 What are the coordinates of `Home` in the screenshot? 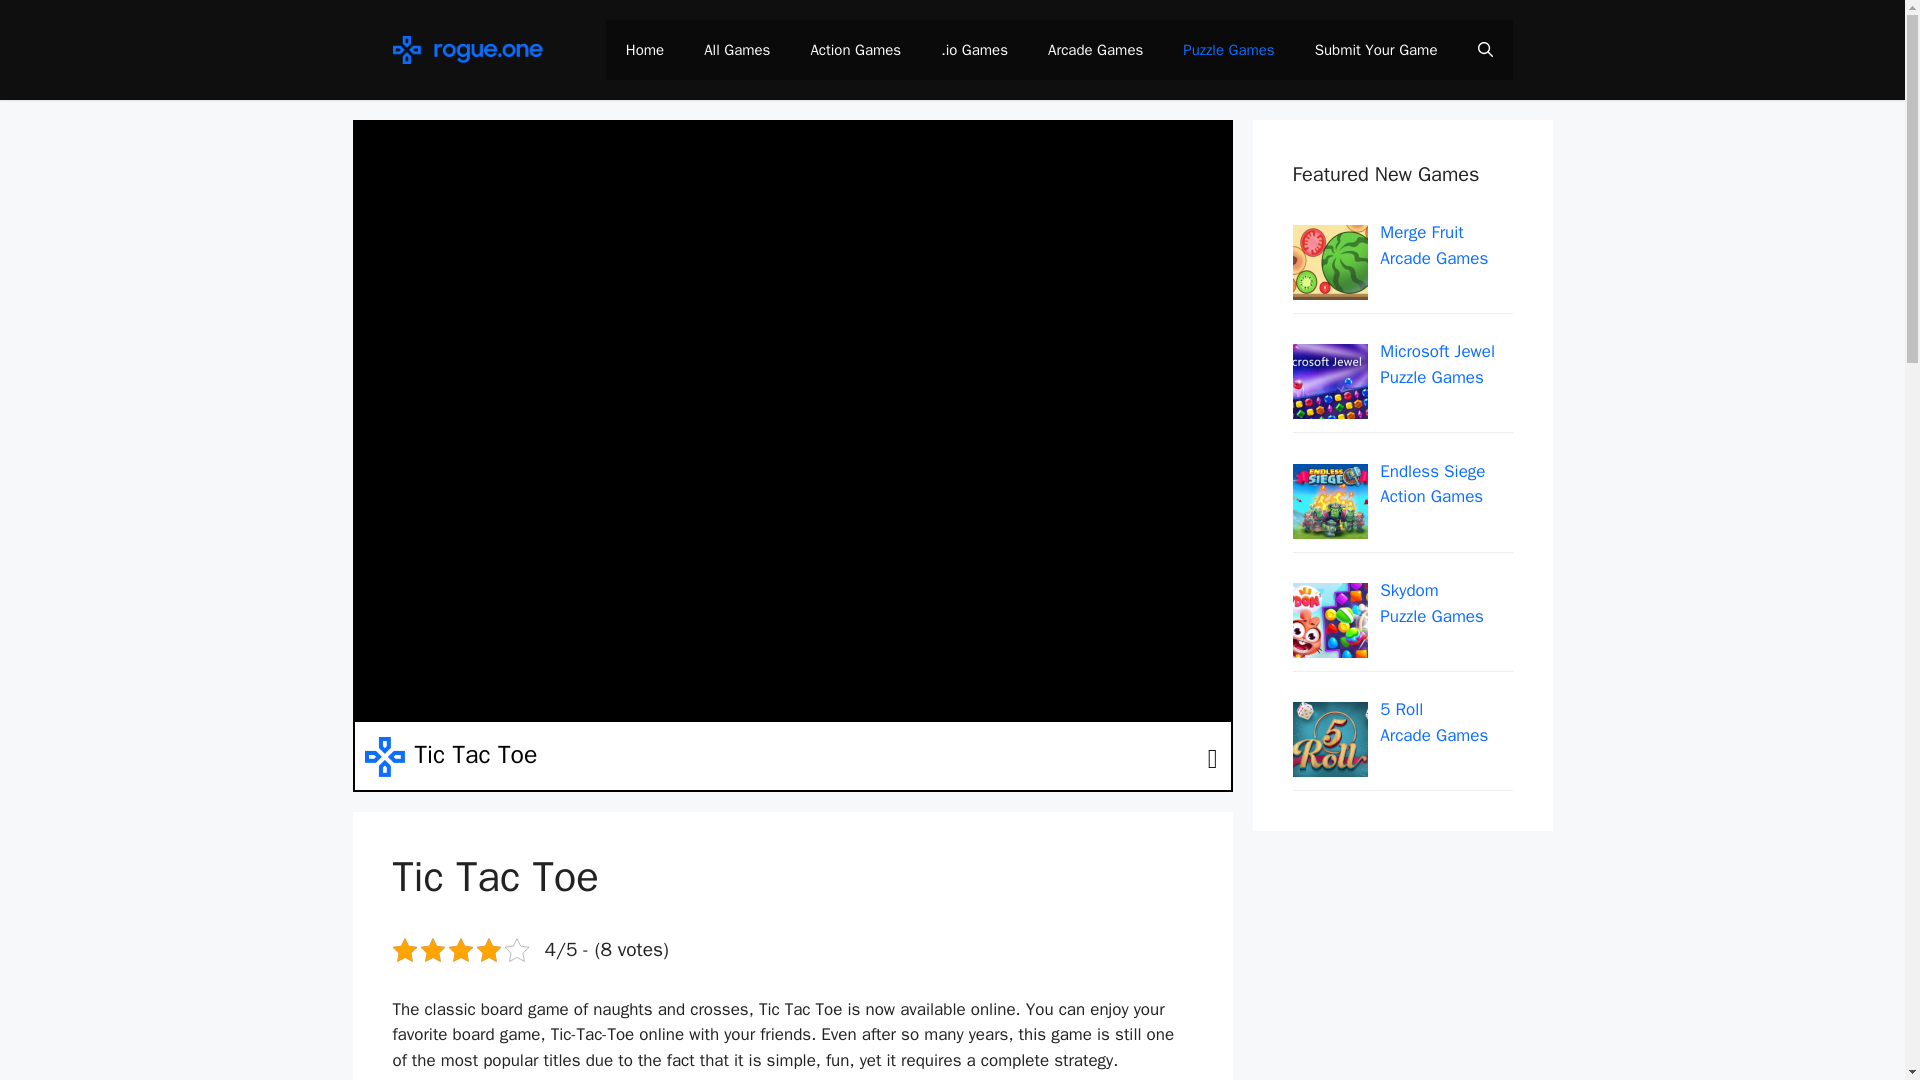 It's located at (644, 50).